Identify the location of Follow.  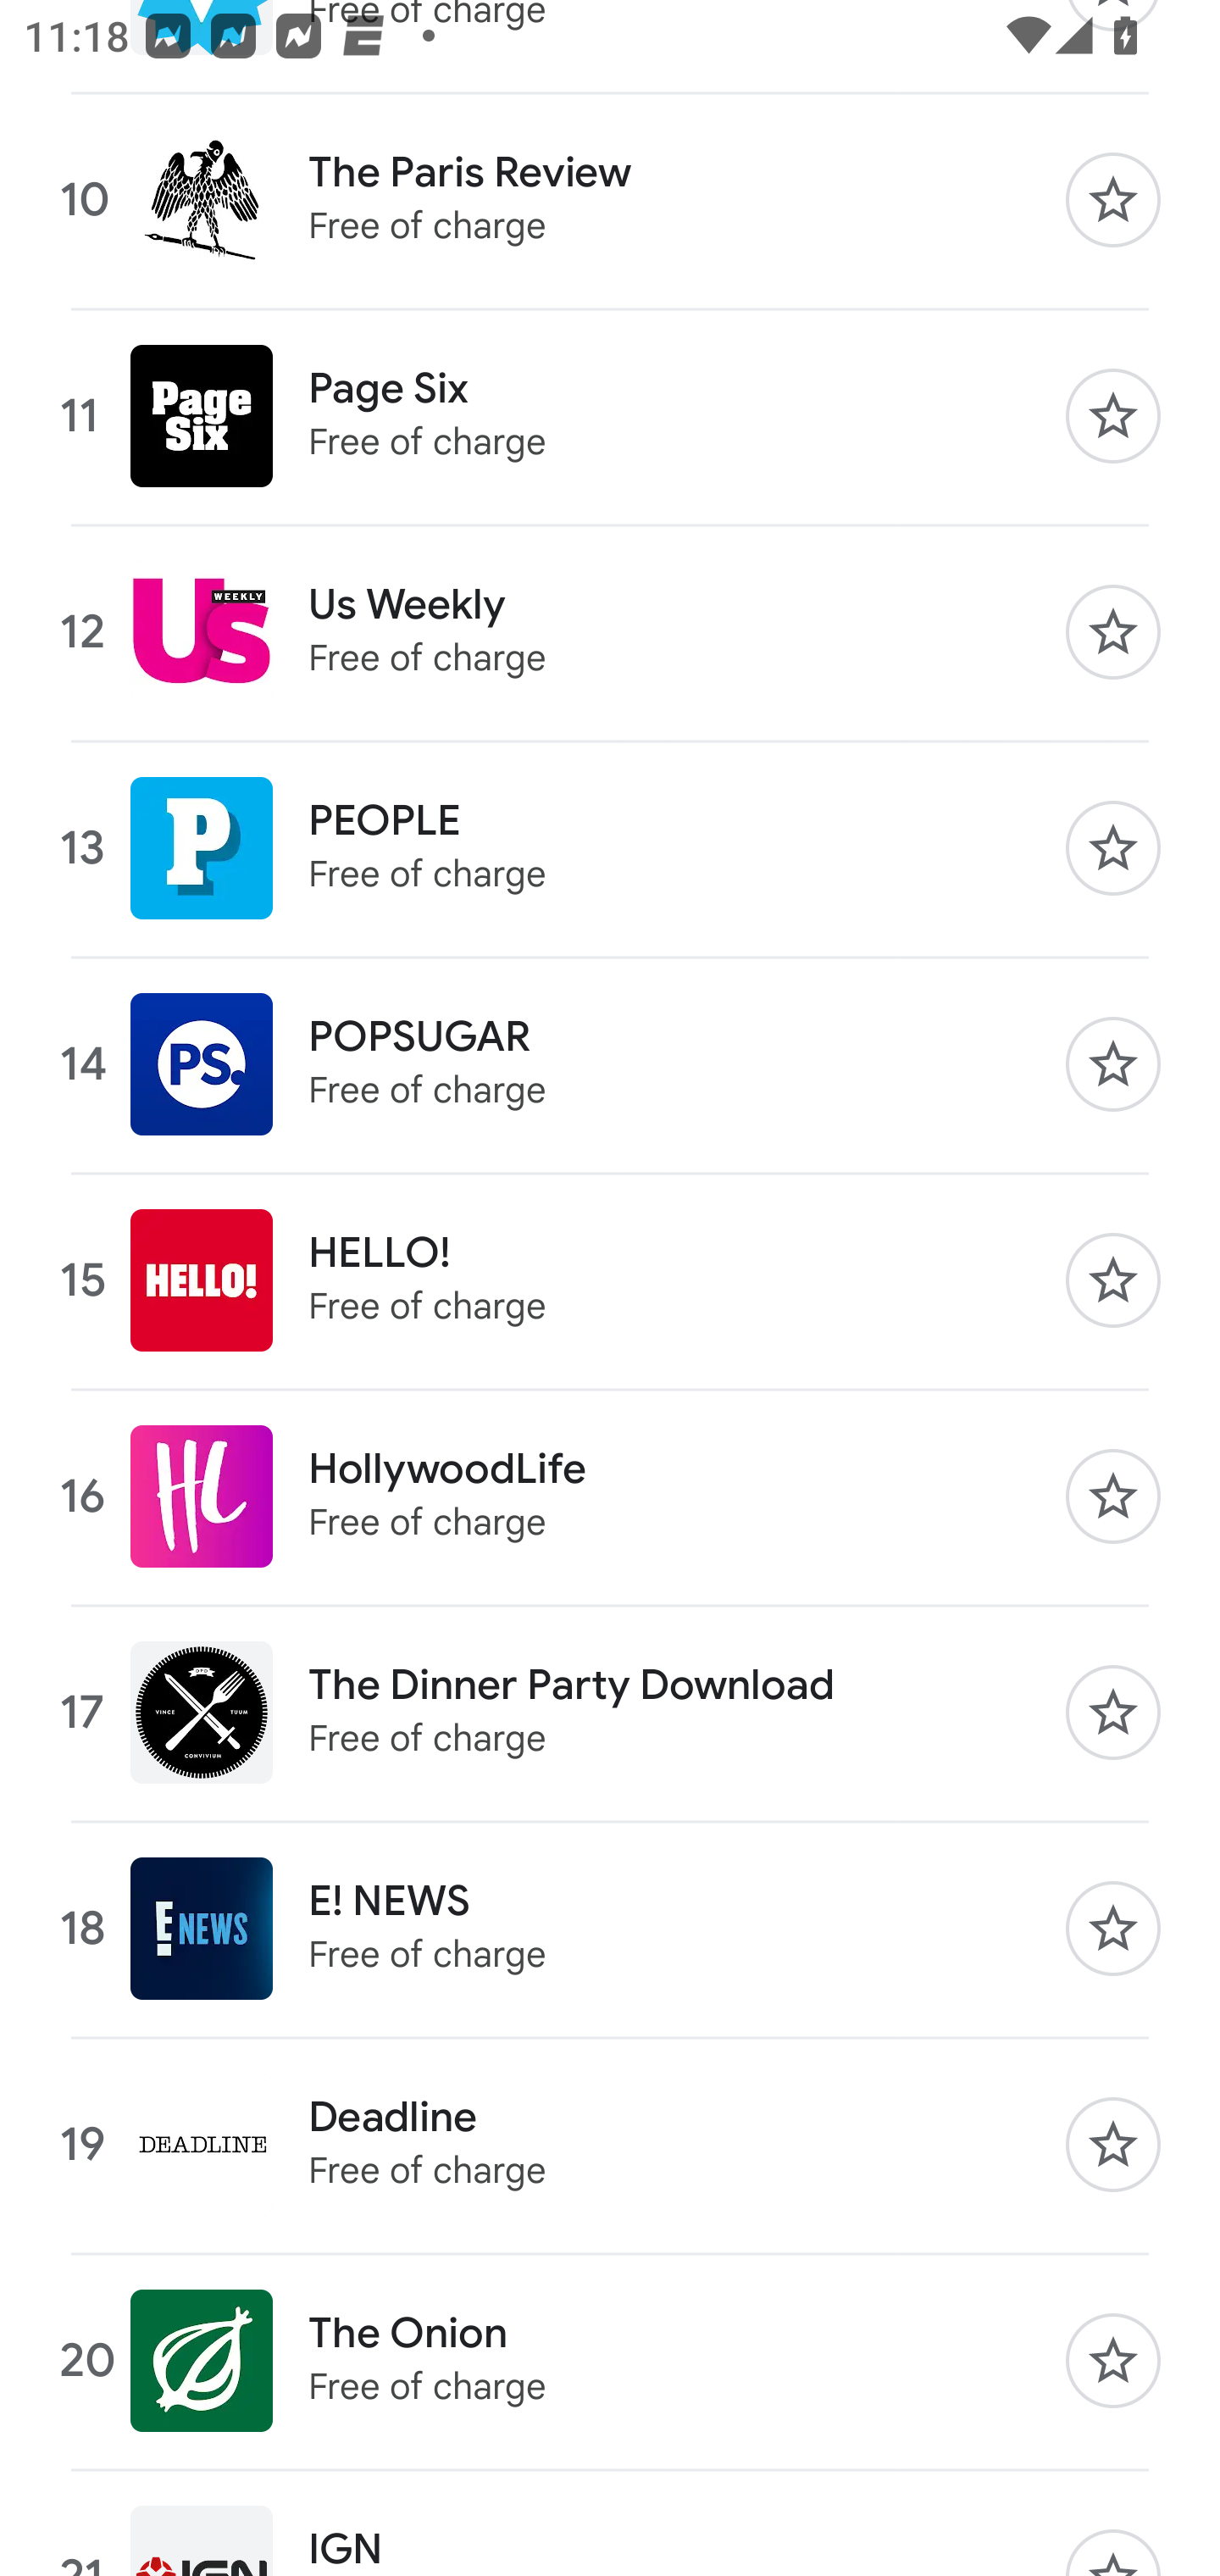
(1113, 2144).